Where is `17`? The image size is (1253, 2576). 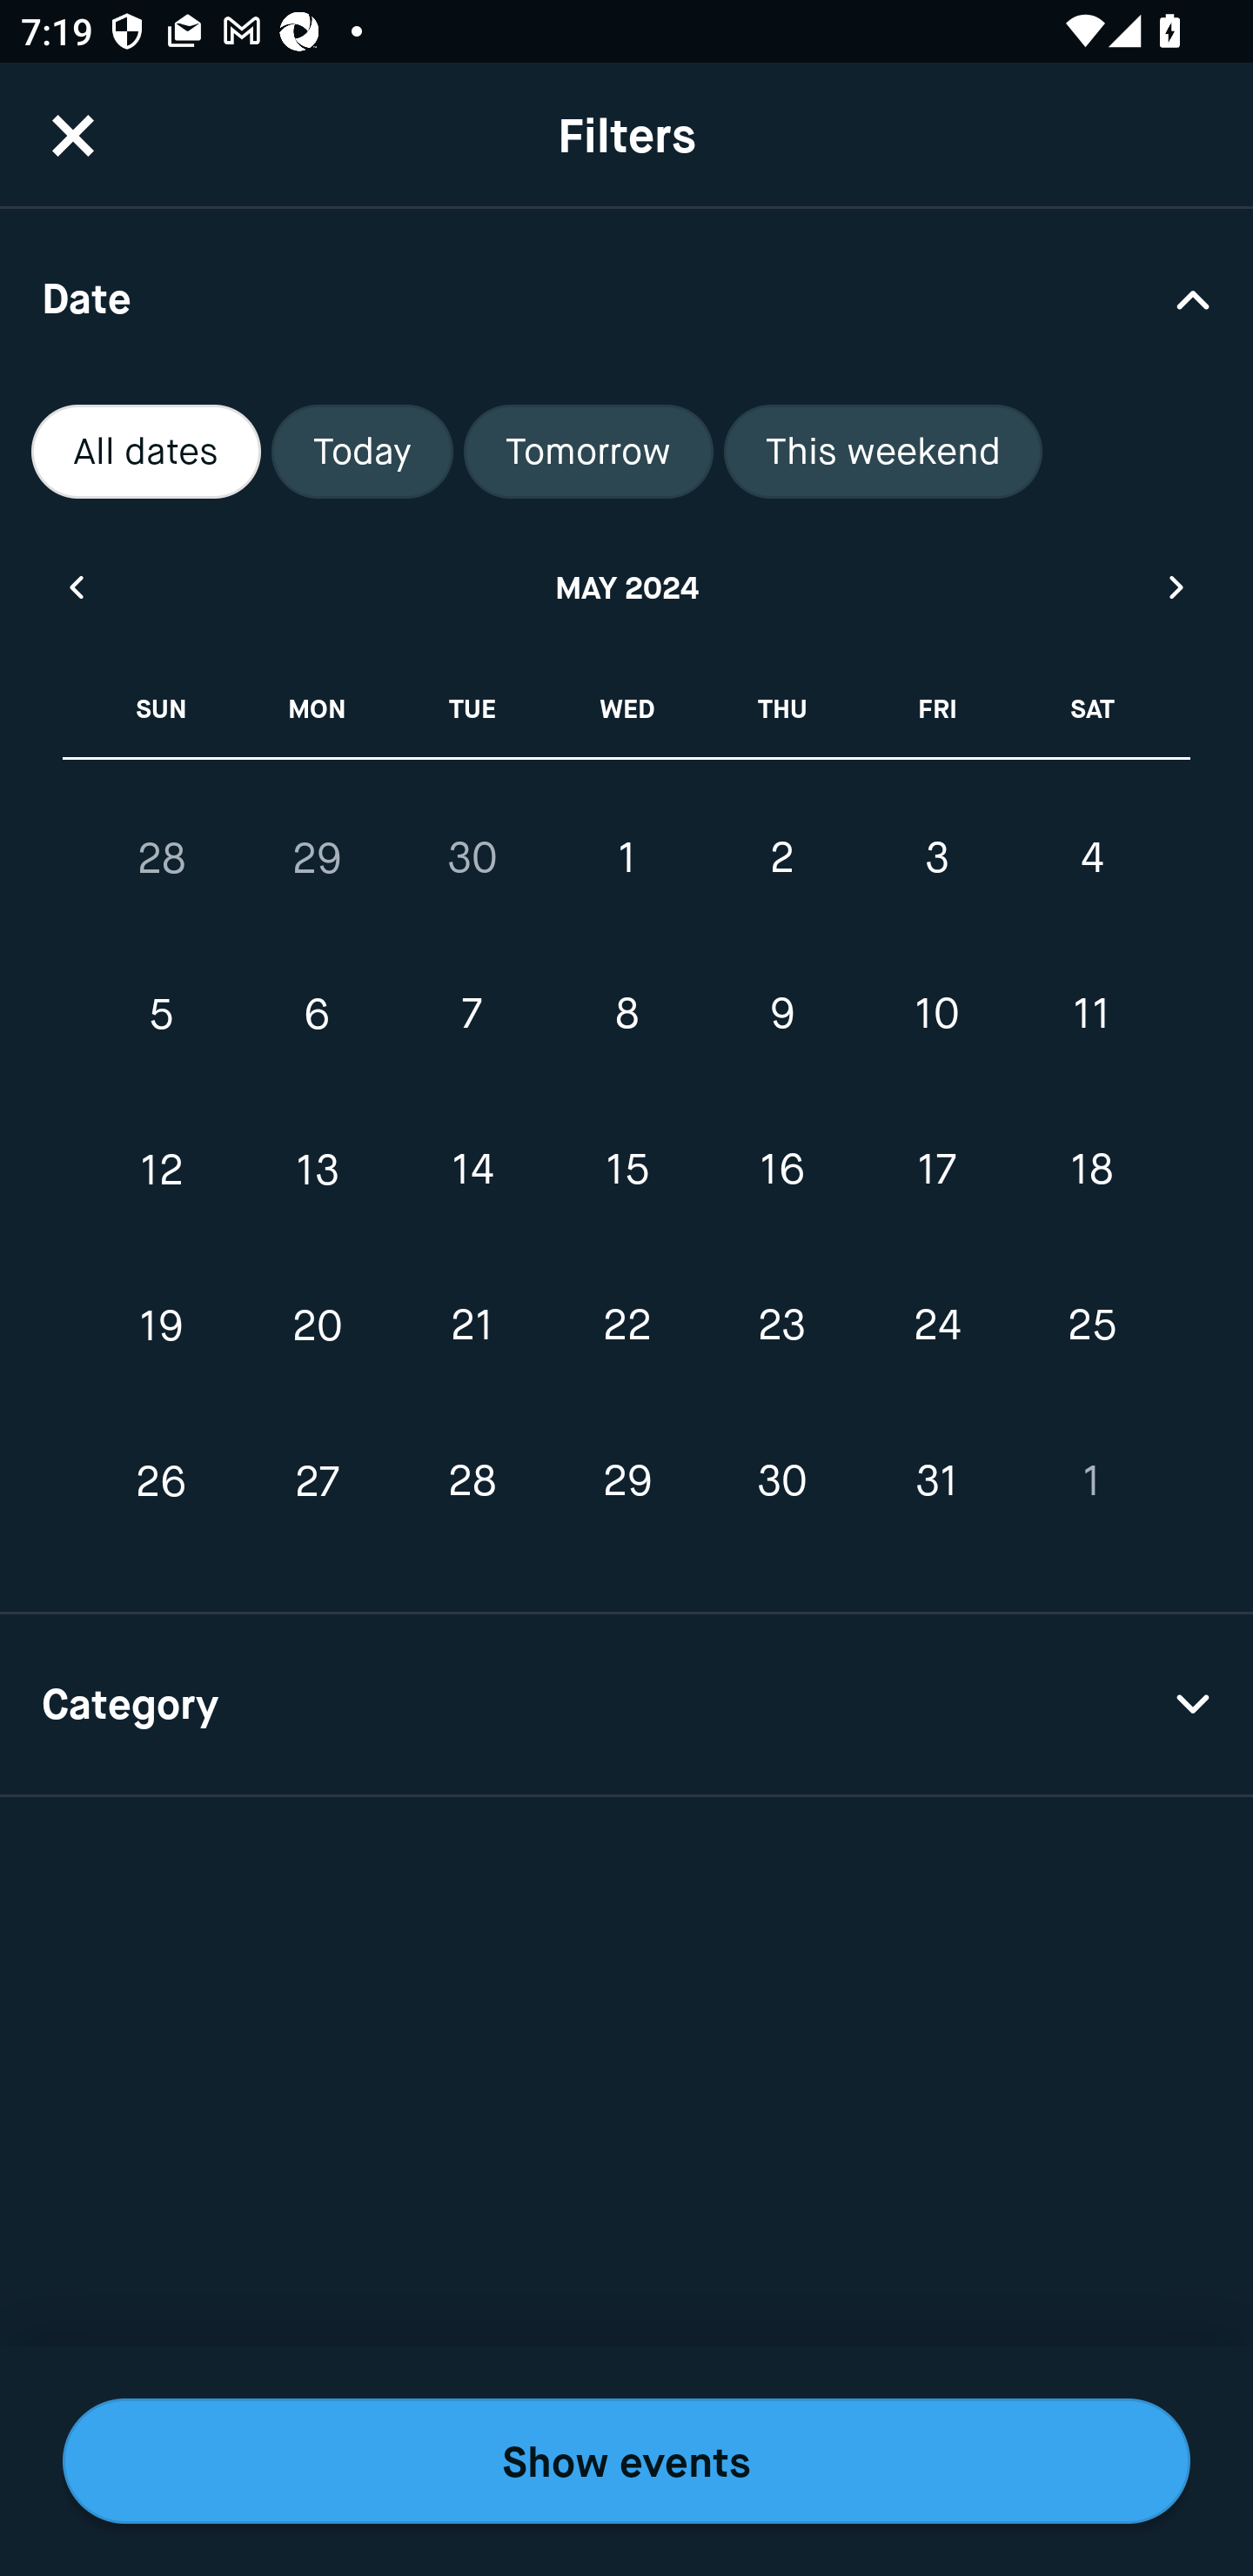 17 is located at coordinates (936, 1170).